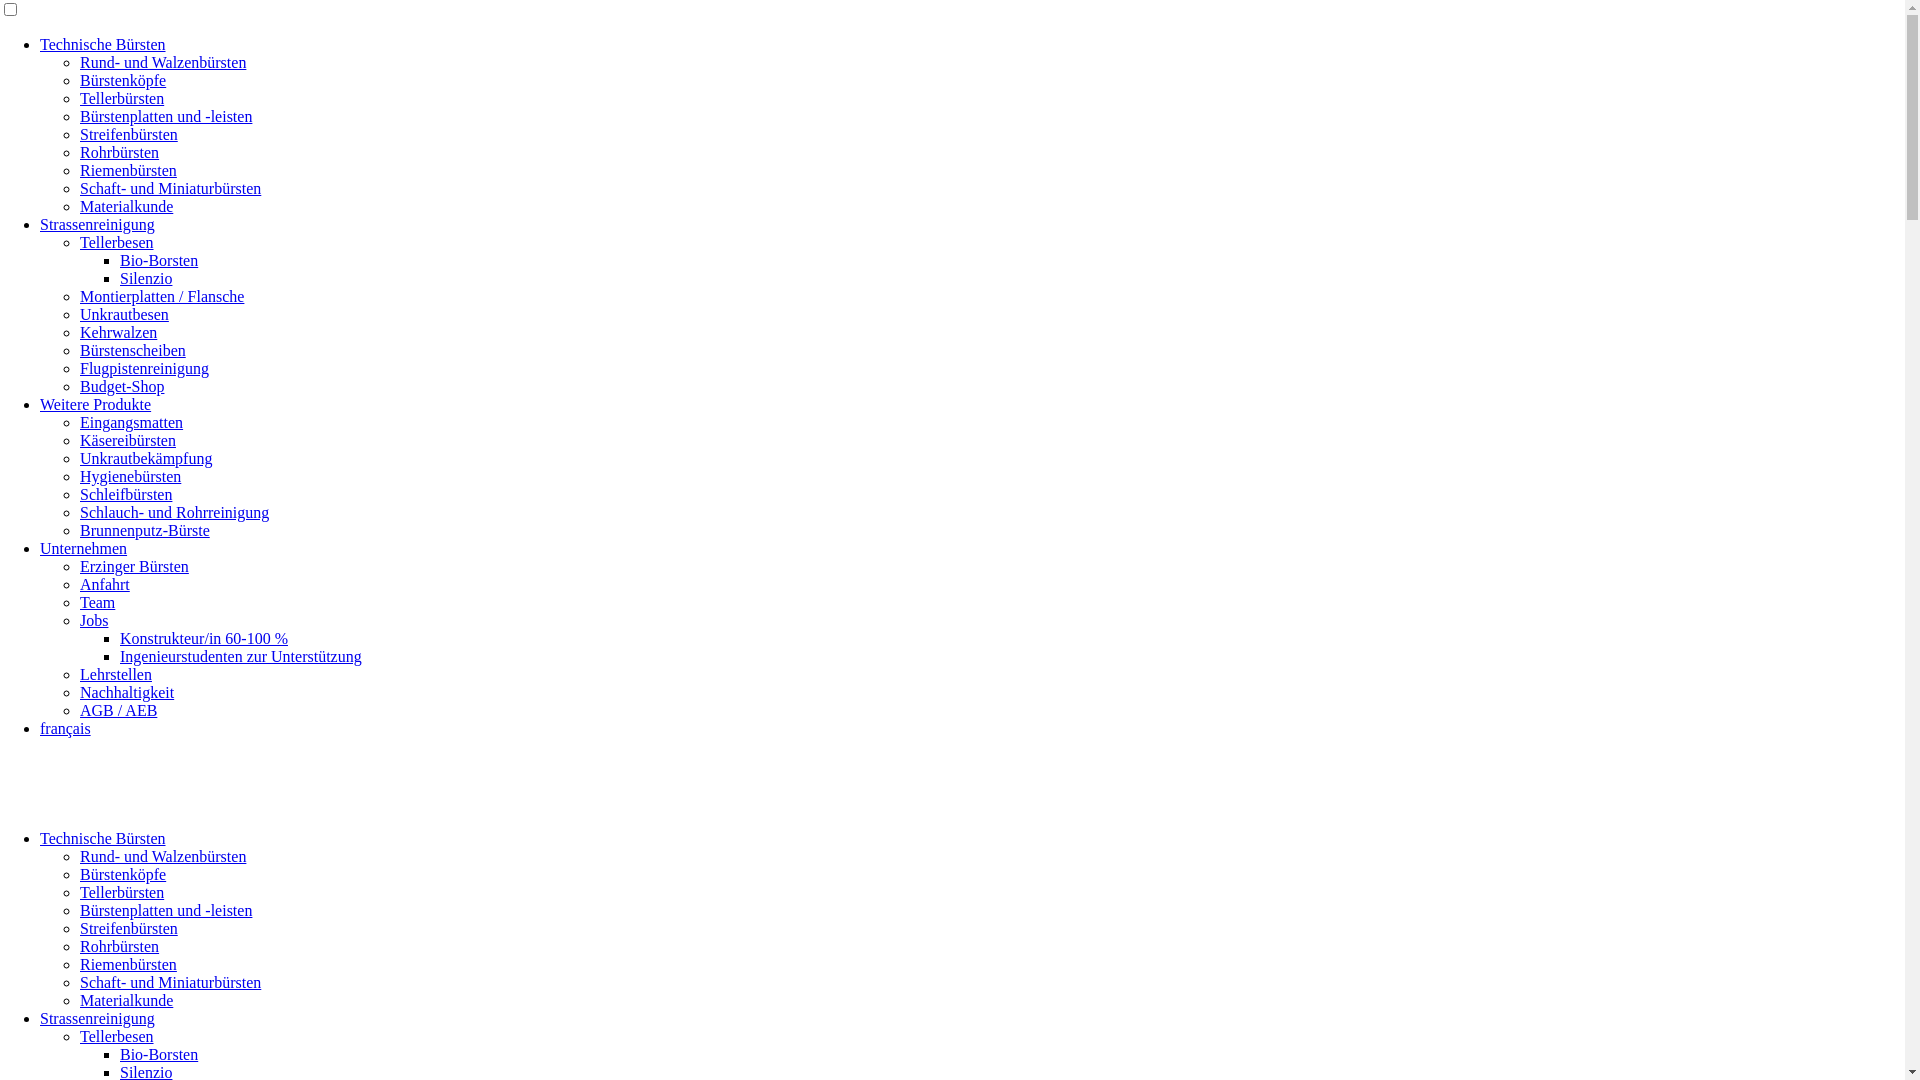 The height and width of the screenshot is (1080, 1920). Describe the element at coordinates (117, 1036) in the screenshot. I see `Tellerbesen` at that location.